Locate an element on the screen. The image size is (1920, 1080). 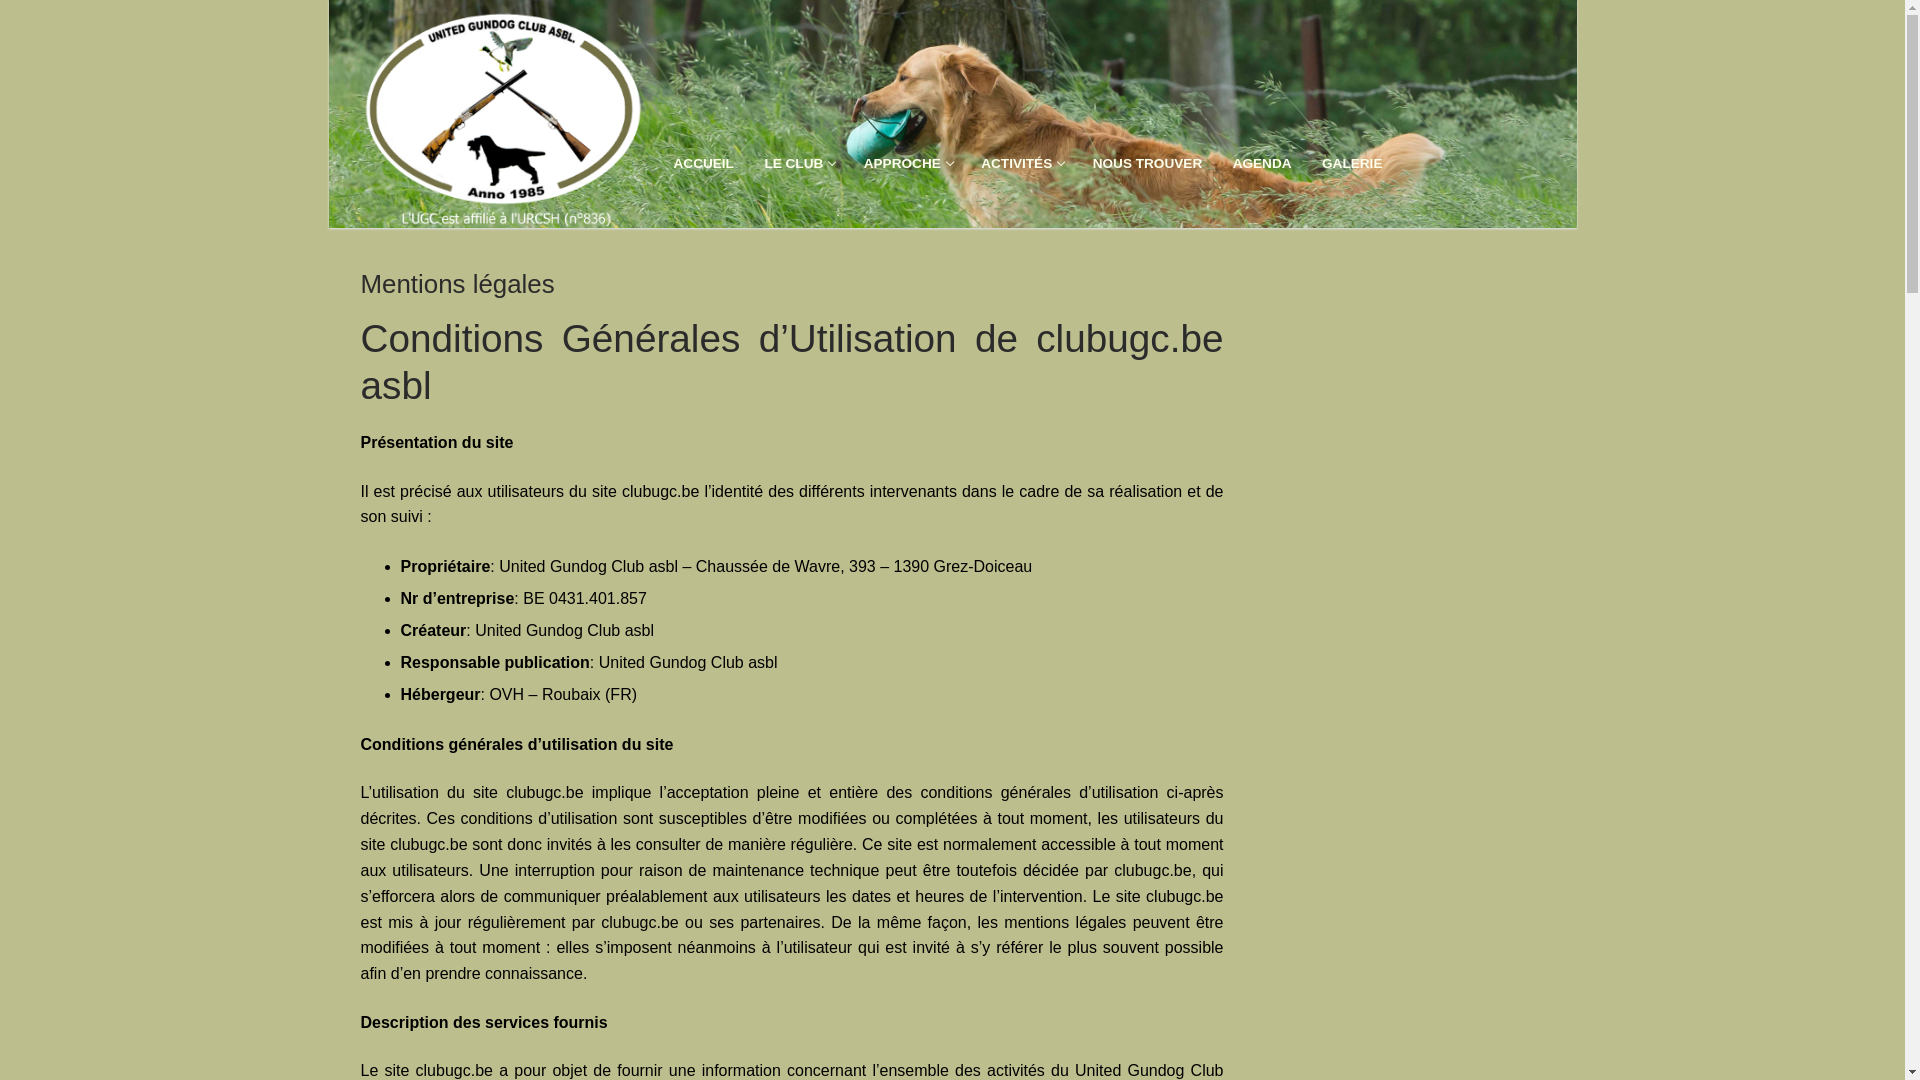
APPROCHE
  is located at coordinates (908, 164).